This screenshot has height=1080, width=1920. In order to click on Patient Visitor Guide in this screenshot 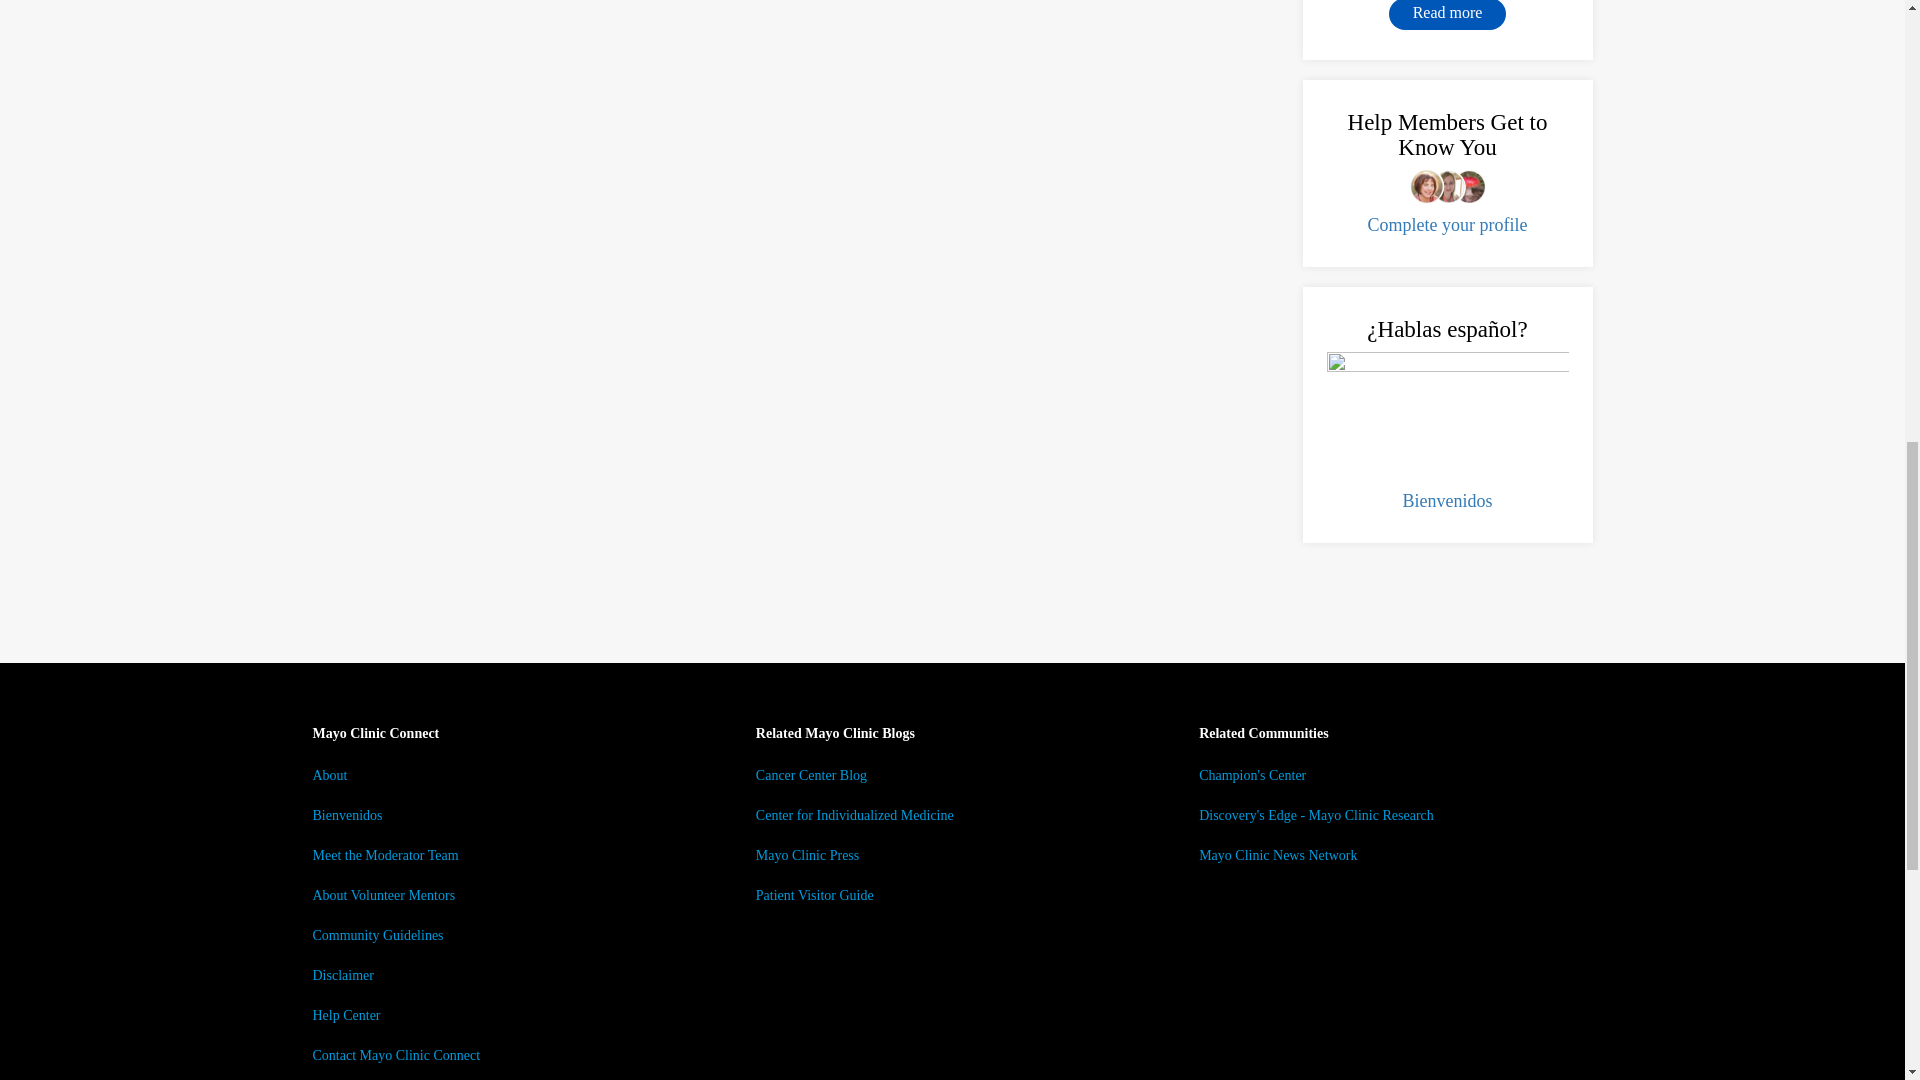, I will do `click(814, 894)`.